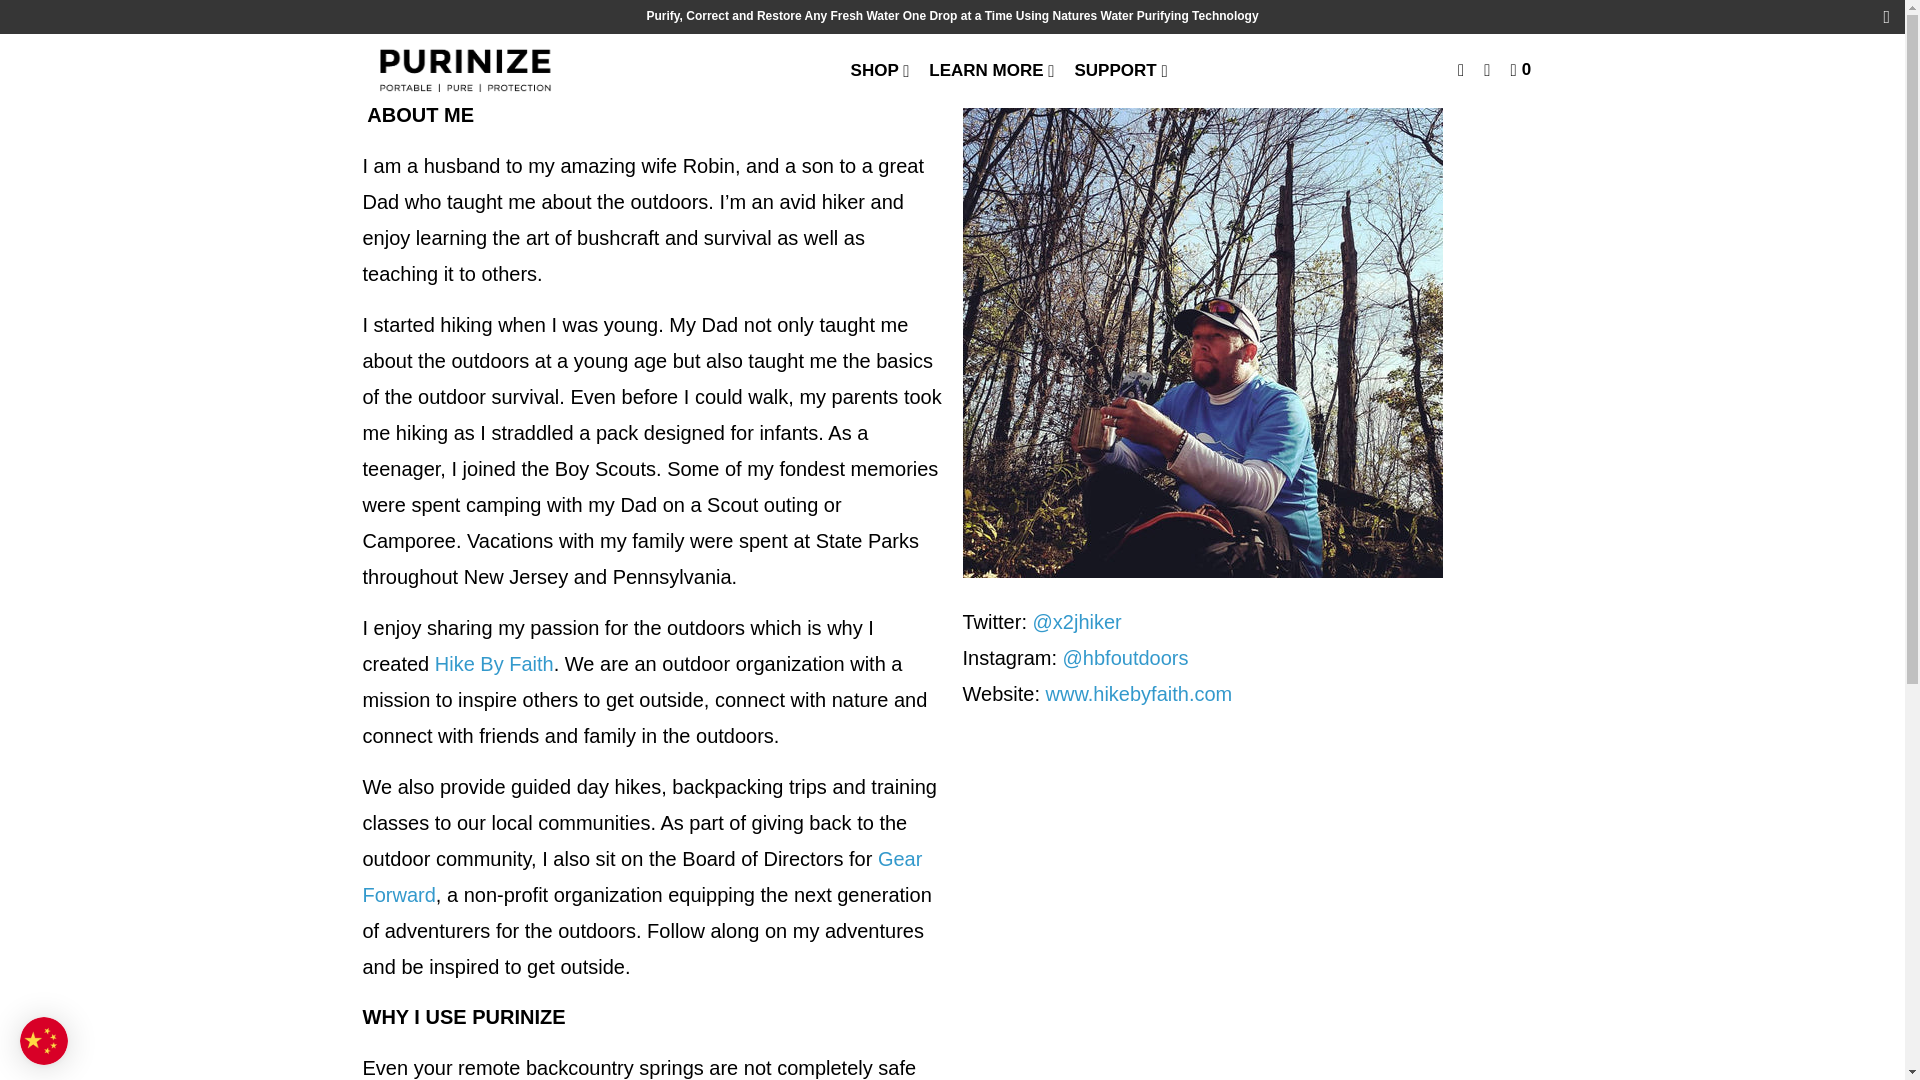 Image resolution: width=1920 pixels, height=1080 pixels. I want to click on Hike By Faith, so click(494, 664).